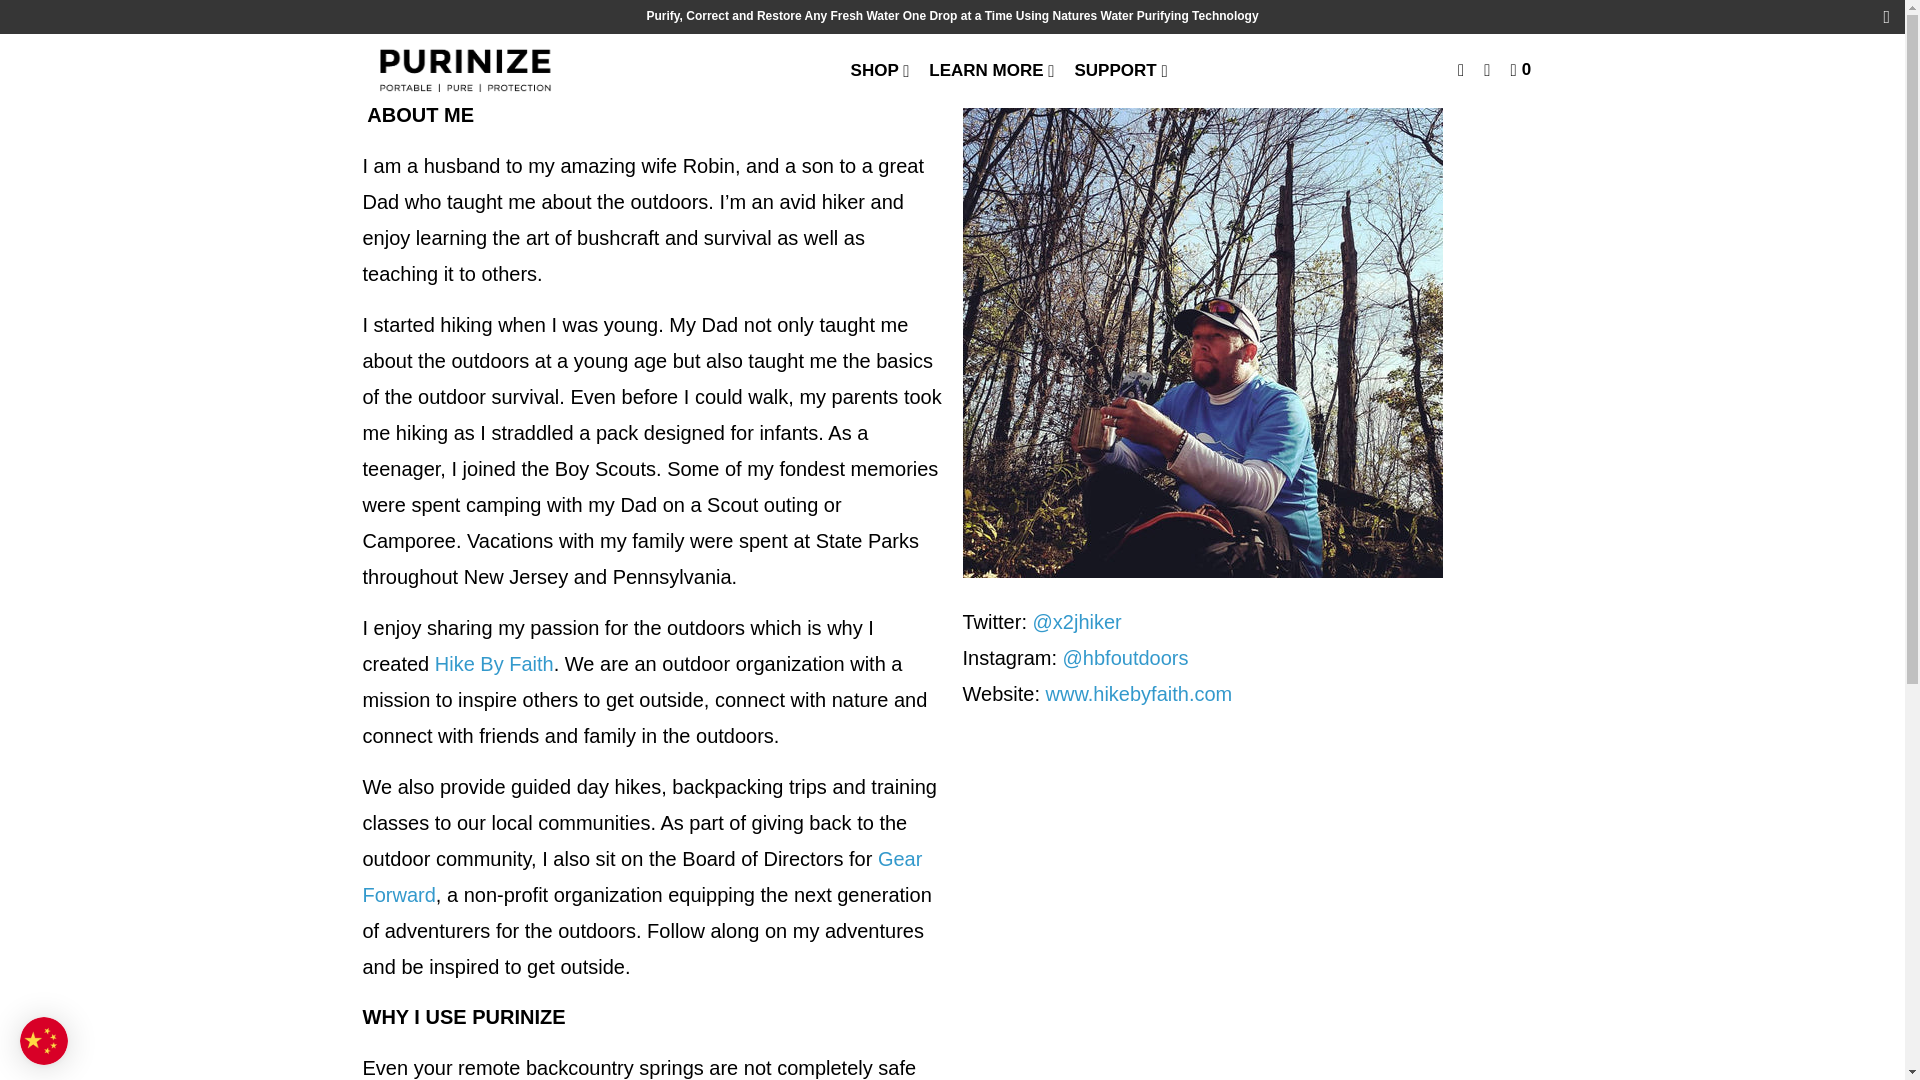 Image resolution: width=1920 pixels, height=1080 pixels. I want to click on Hike By Faith, so click(494, 664).